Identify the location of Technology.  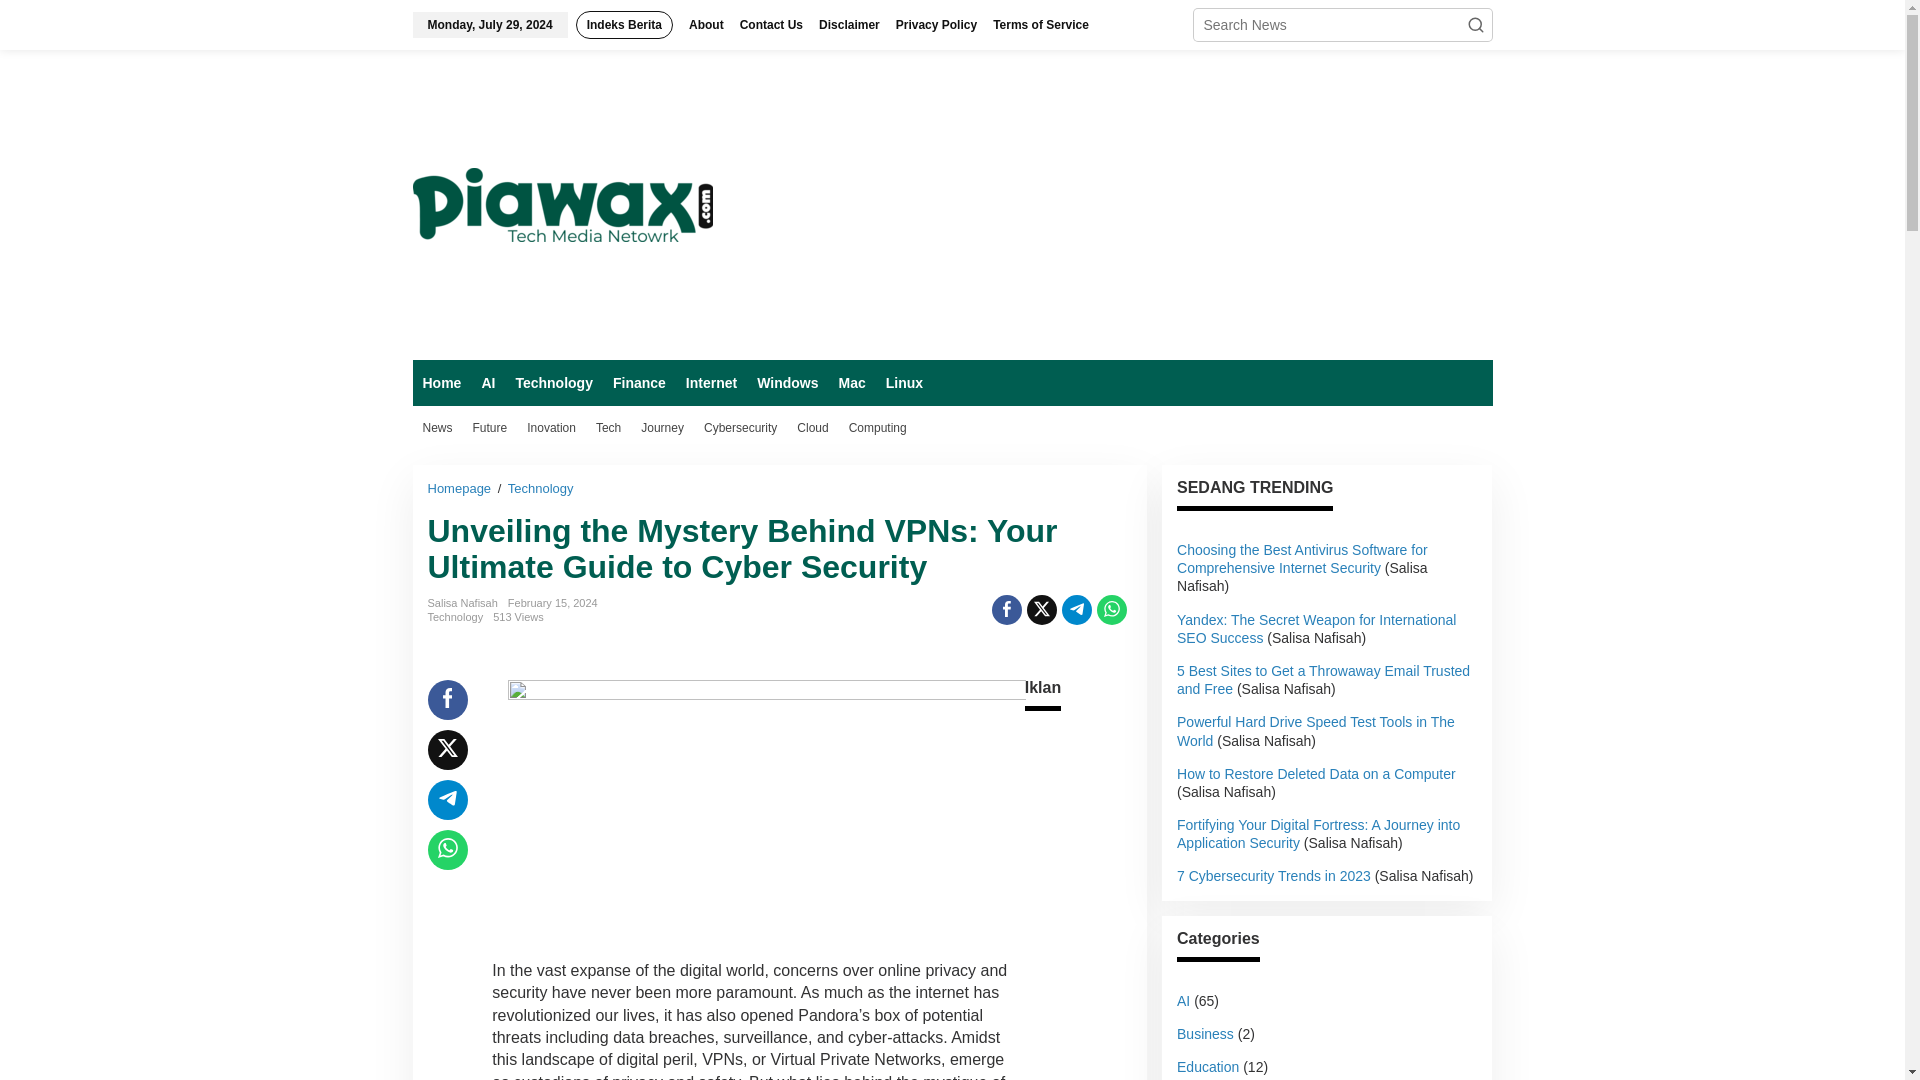
(541, 488).